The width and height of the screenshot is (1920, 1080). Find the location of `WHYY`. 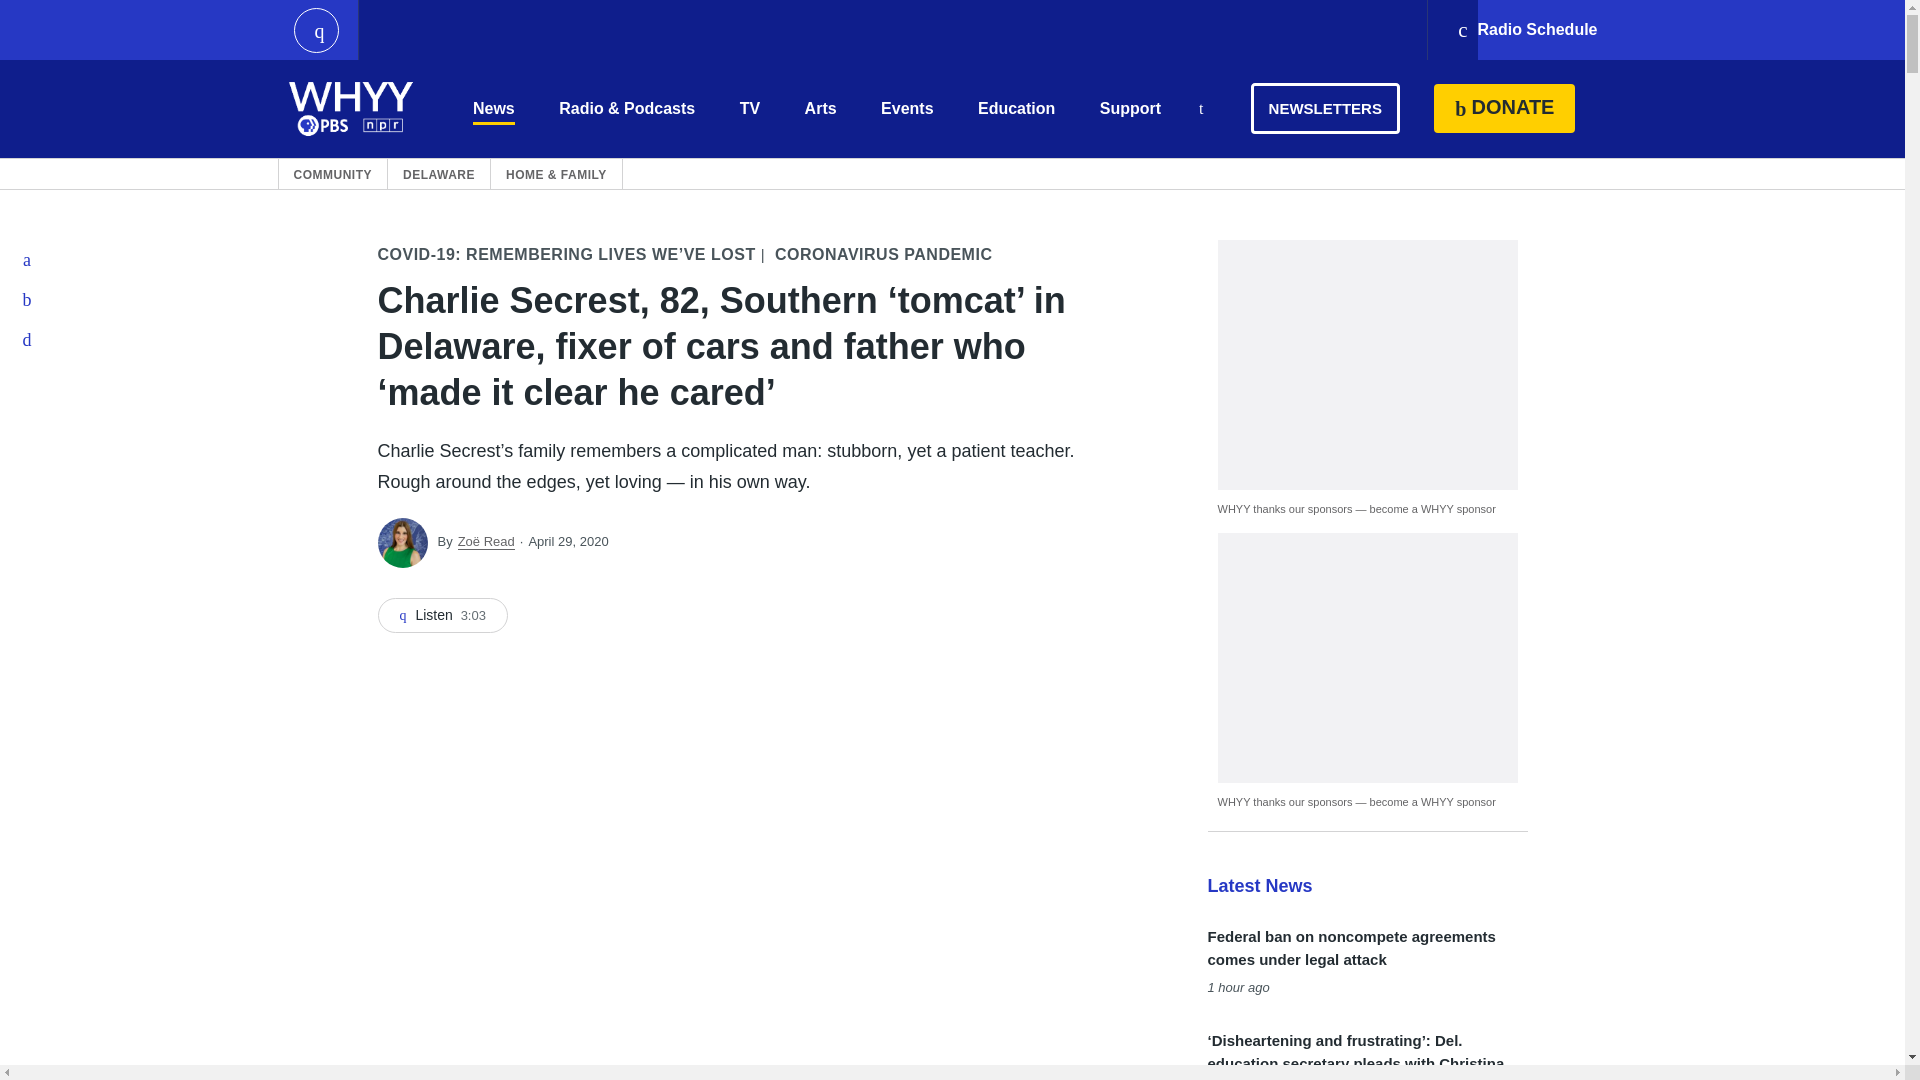

WHYY is located at coordinates (351, 108).